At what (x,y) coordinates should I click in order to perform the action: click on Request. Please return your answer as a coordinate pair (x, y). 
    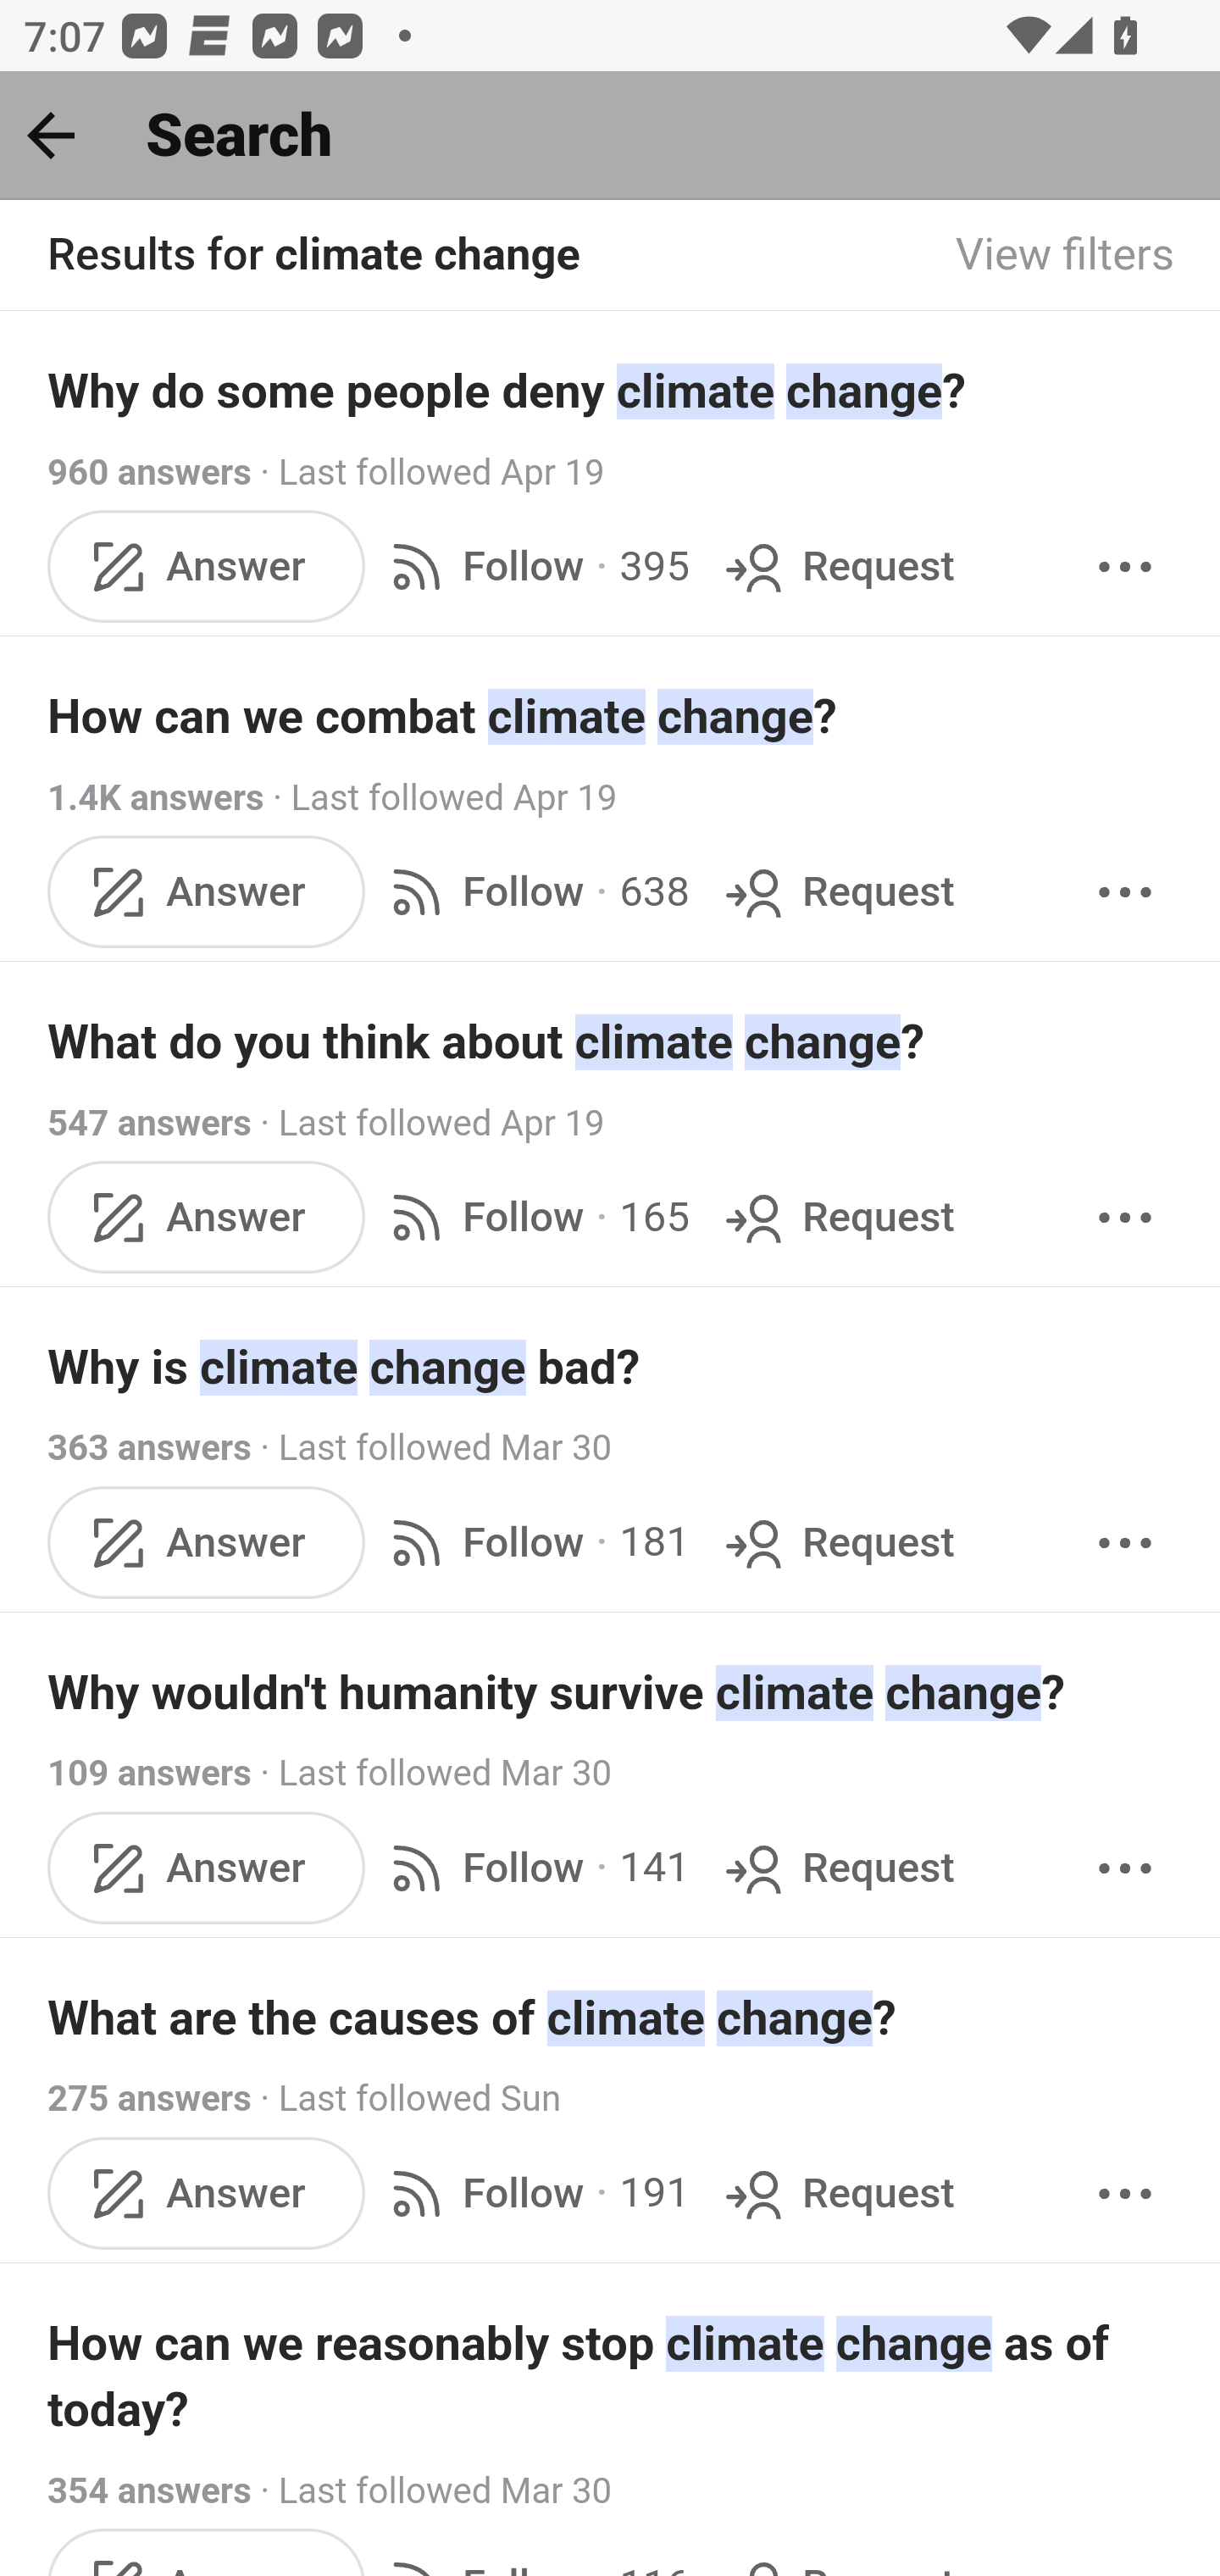
    Looking at the image, I should click on (837, 2193).